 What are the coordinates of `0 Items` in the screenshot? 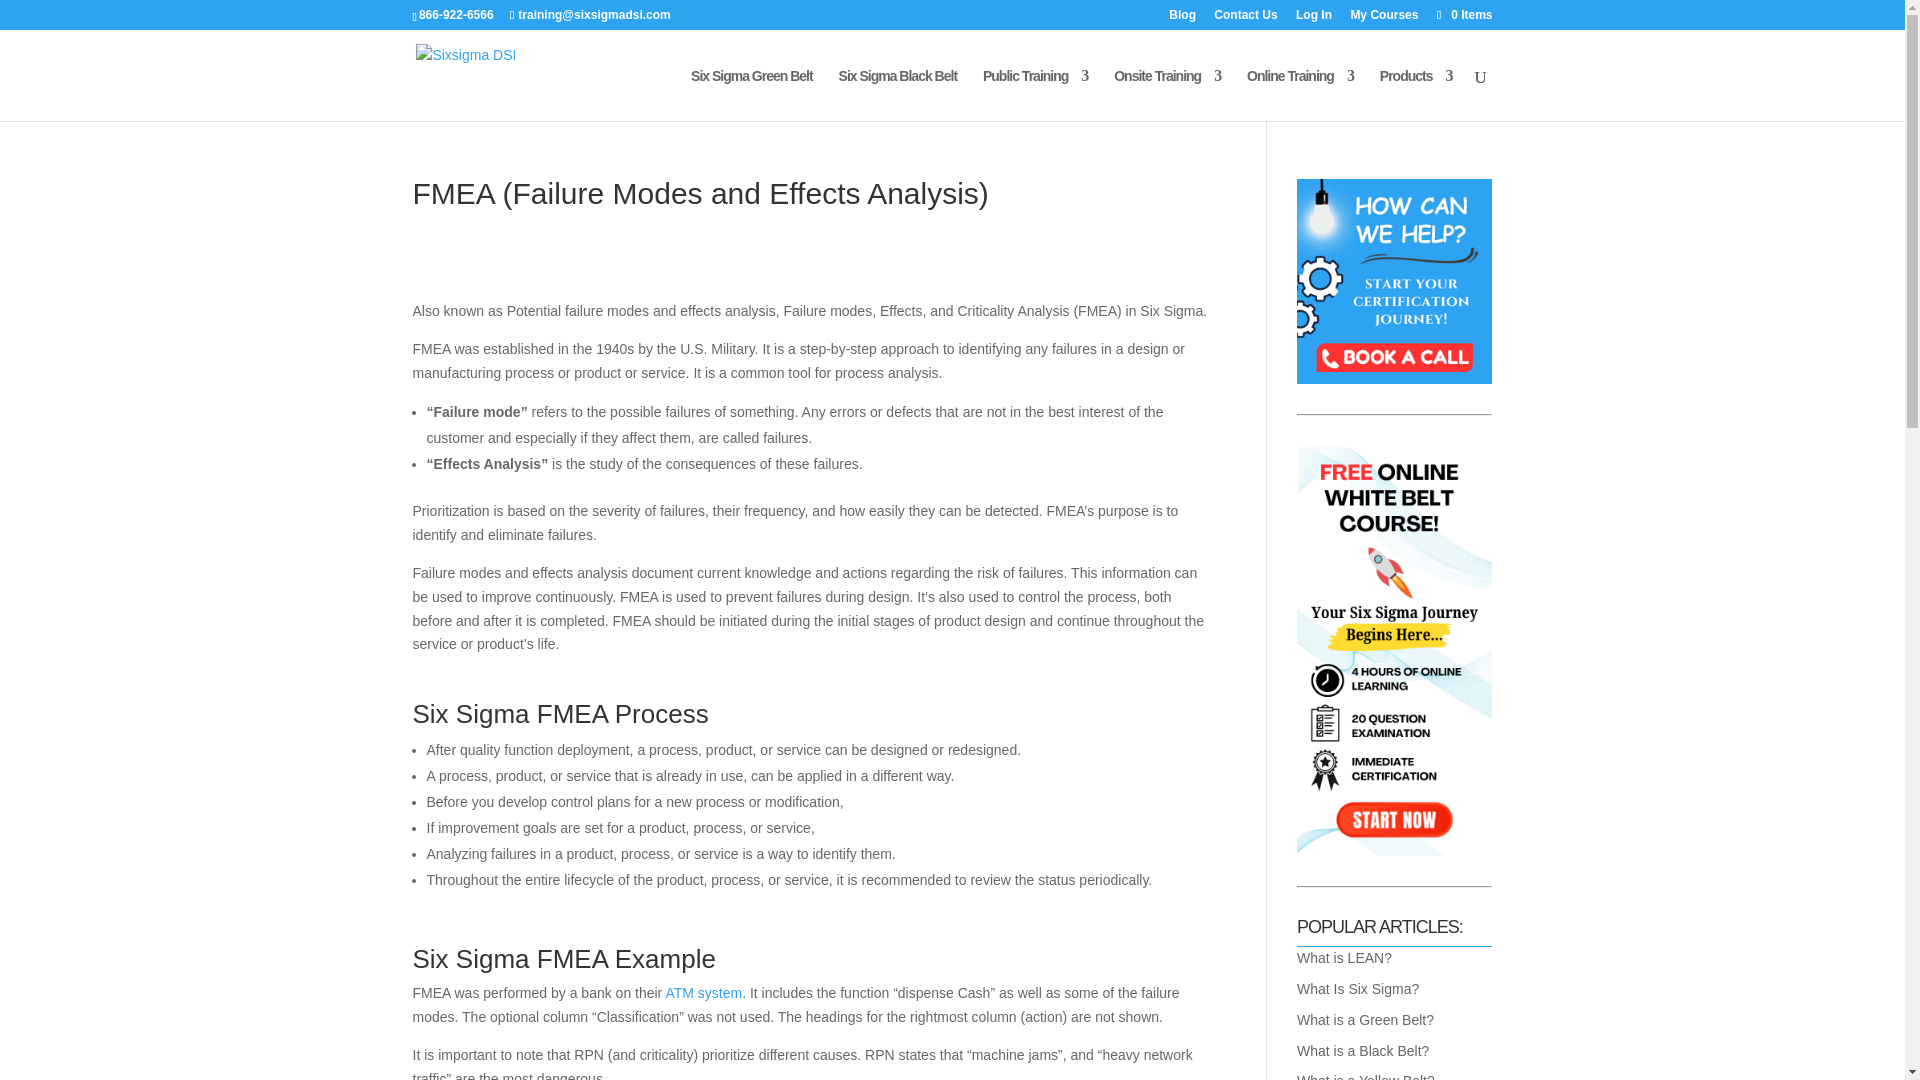 It's located at (1462, 14).